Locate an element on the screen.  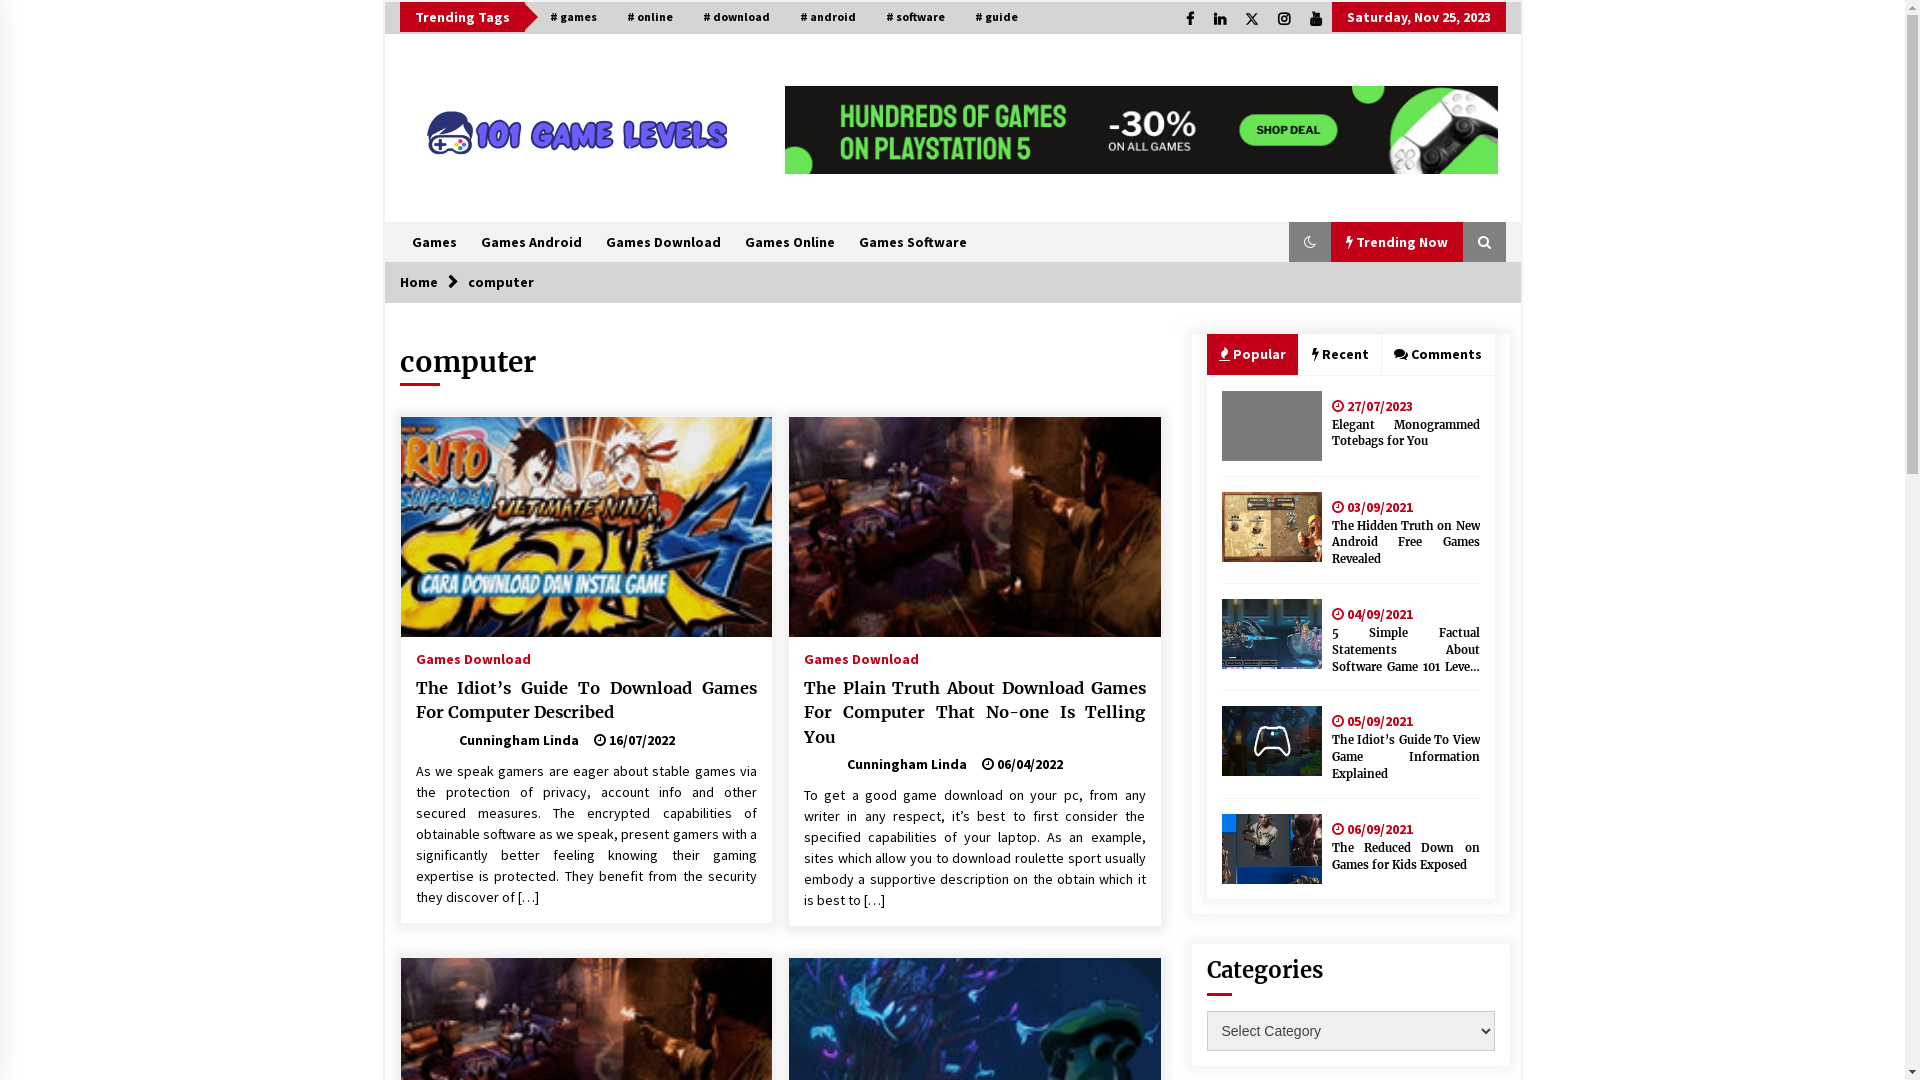
Skip to content is located at coordinates (384, 2).